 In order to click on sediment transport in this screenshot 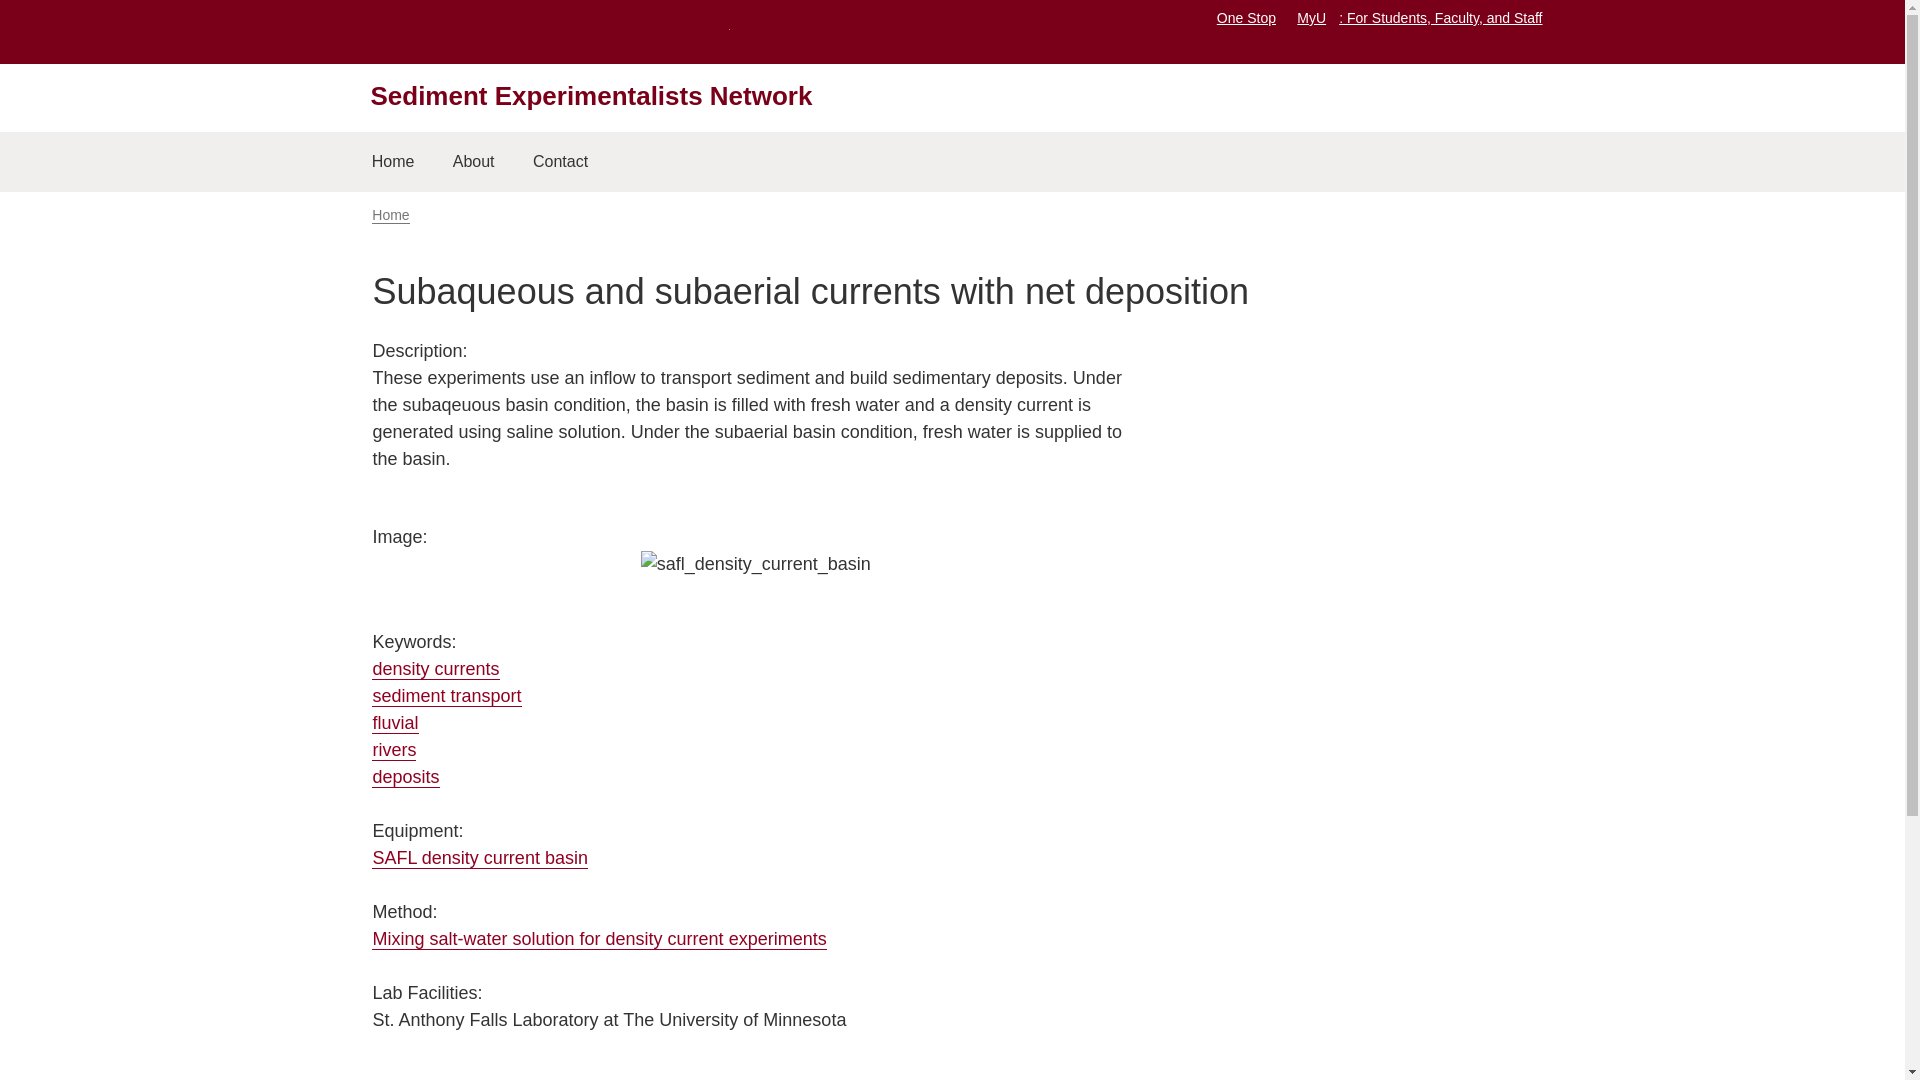, I will do `click(446, 696)`.